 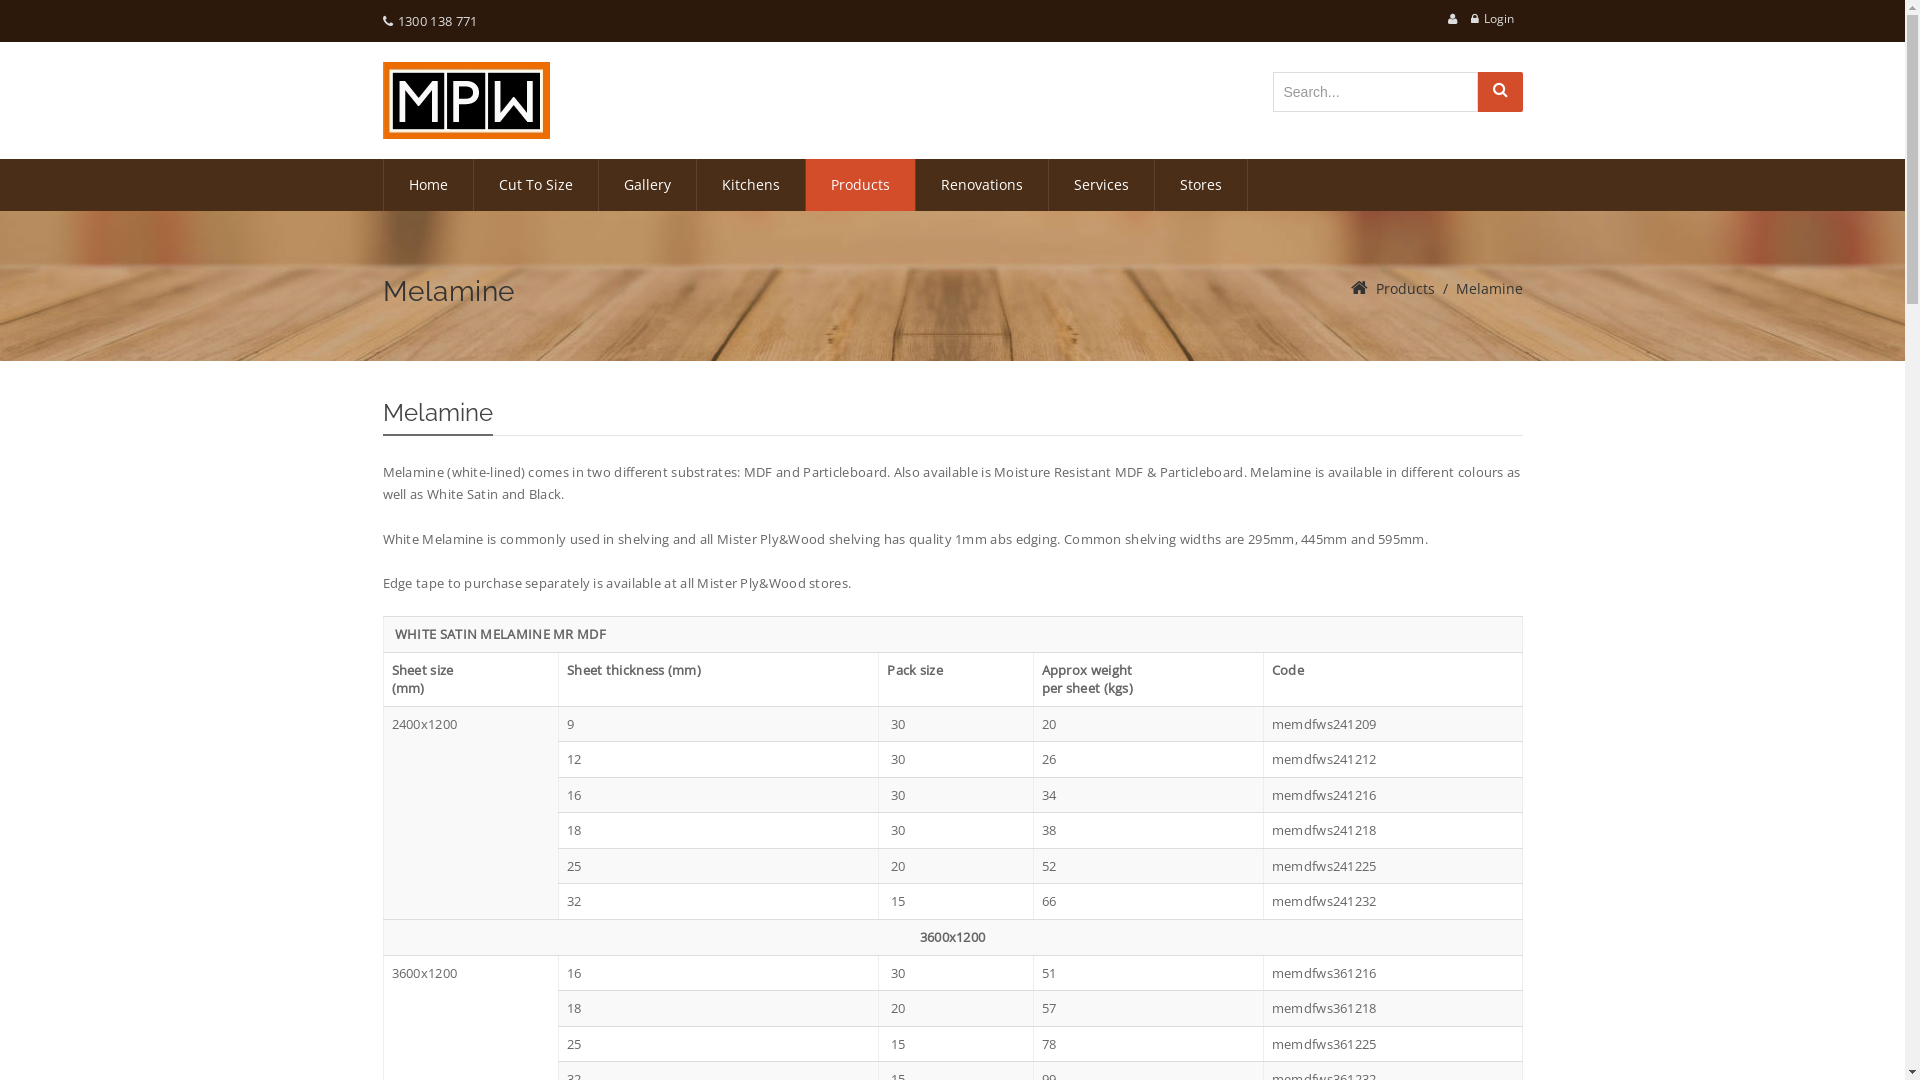 What do you see at coordinates (750, 185) in the screenshot?
I see `Kitchens` at bounding box center [750, 185].